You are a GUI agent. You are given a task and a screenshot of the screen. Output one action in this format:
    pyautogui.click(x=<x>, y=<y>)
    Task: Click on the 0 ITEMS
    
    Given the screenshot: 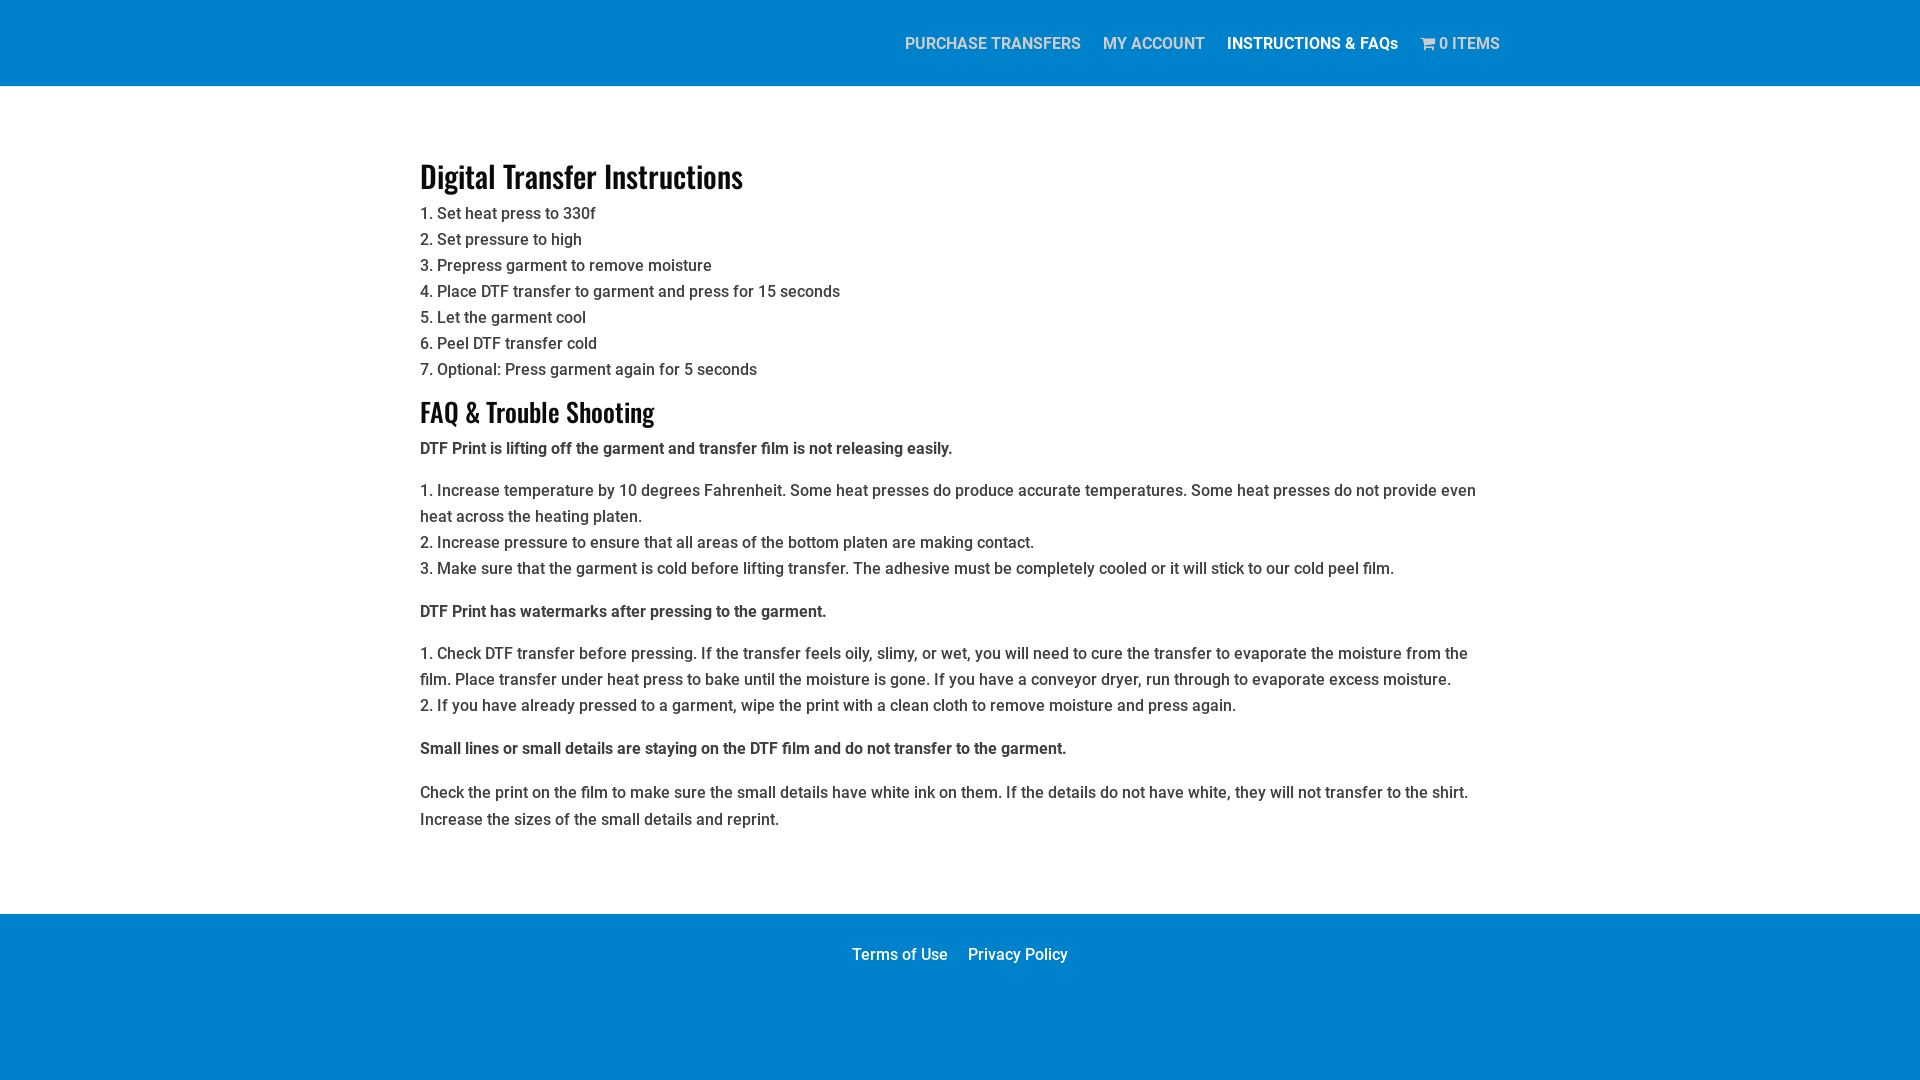 What is the action you would take?
    pyautogui.click(x=1460, y=60)
    